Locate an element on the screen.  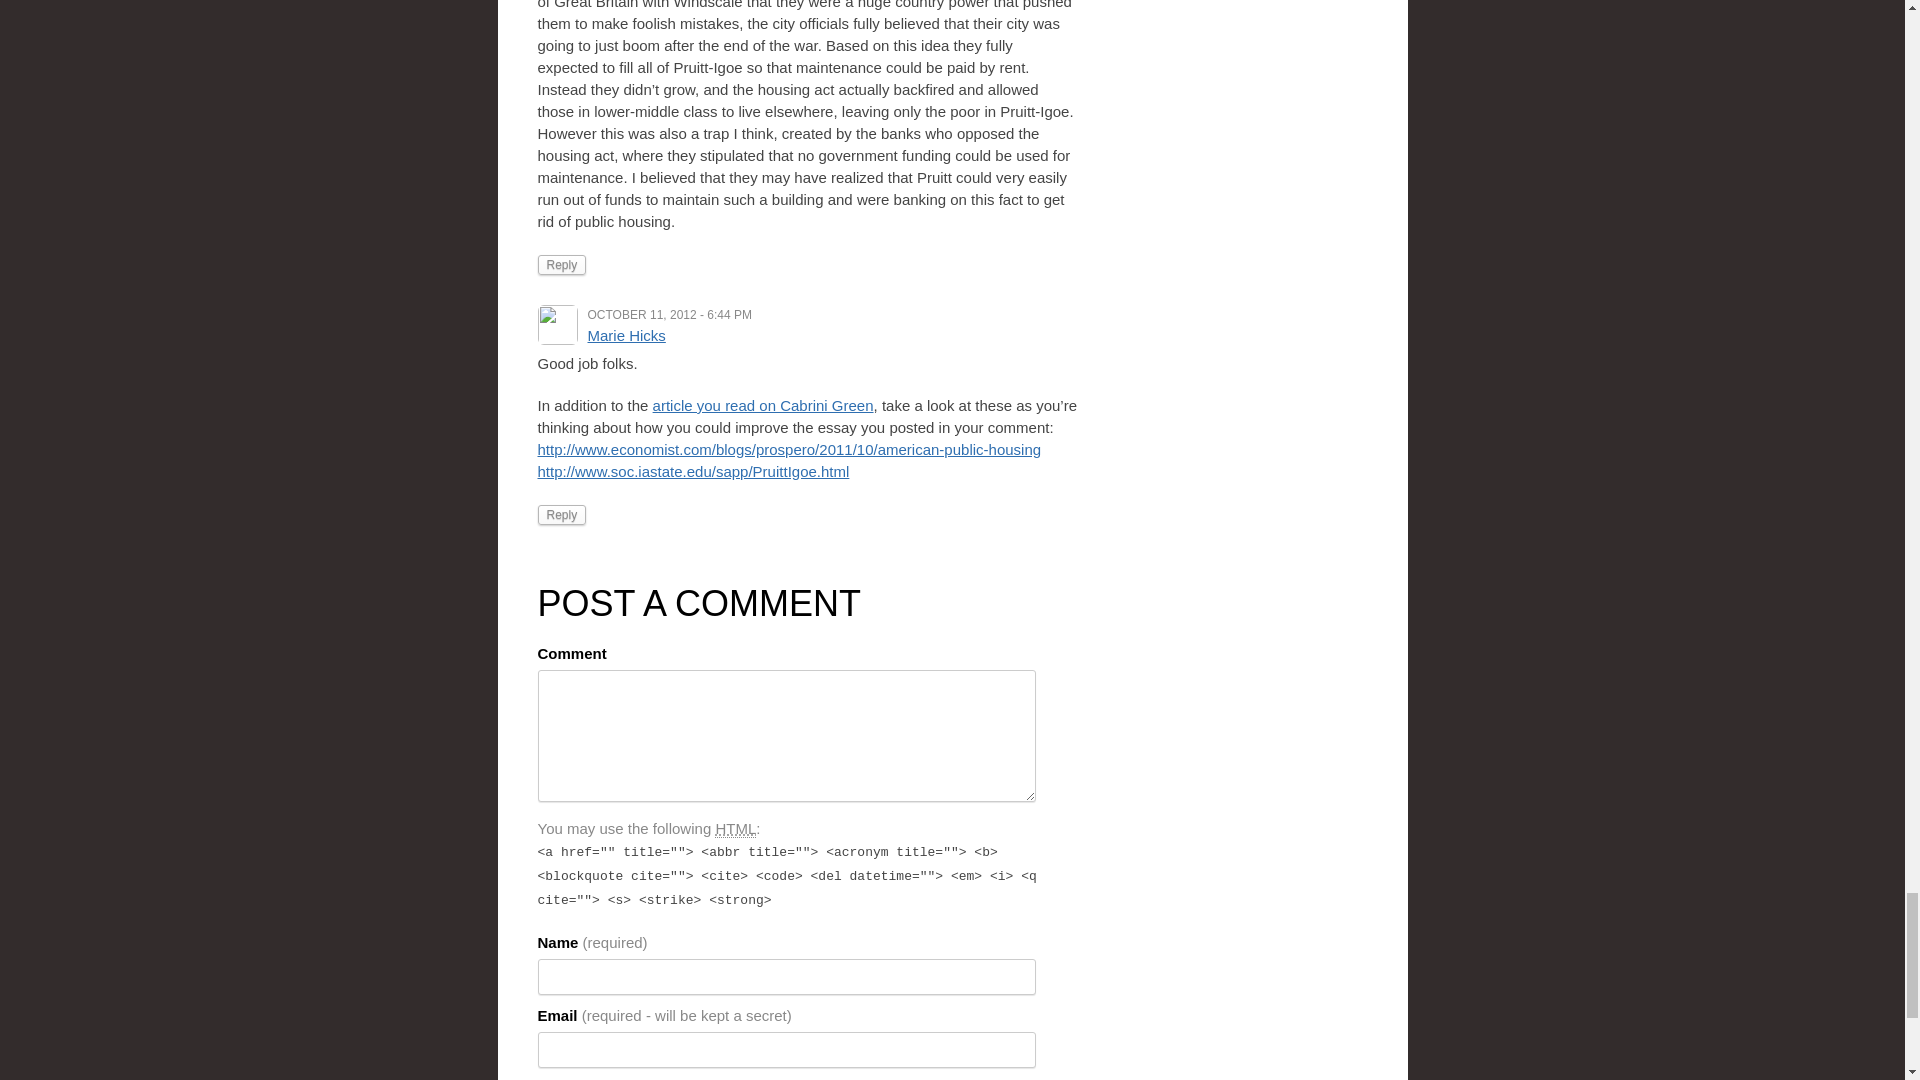
Marie Hicks is located at coordinates (626, 336).